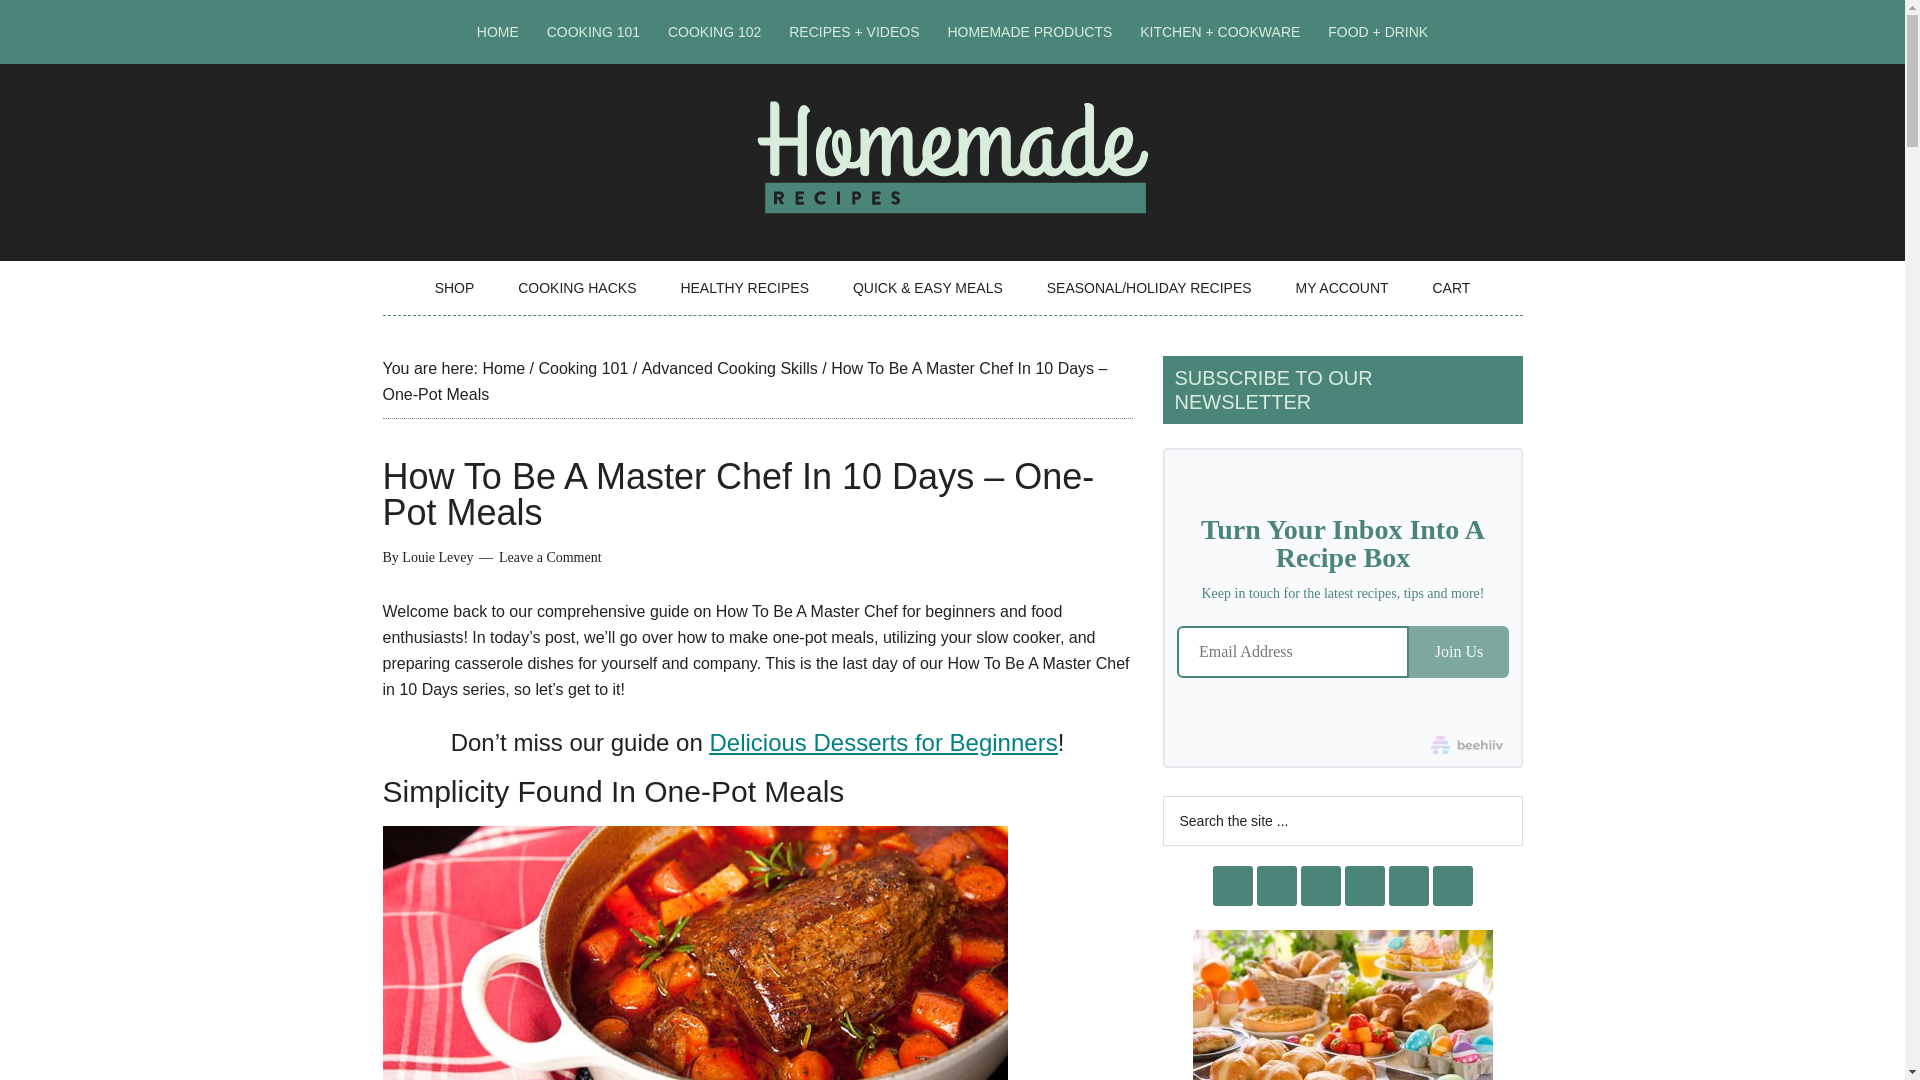 This screenshot has width=1920, height=1080. I want to click on Home, so click(502, 368).